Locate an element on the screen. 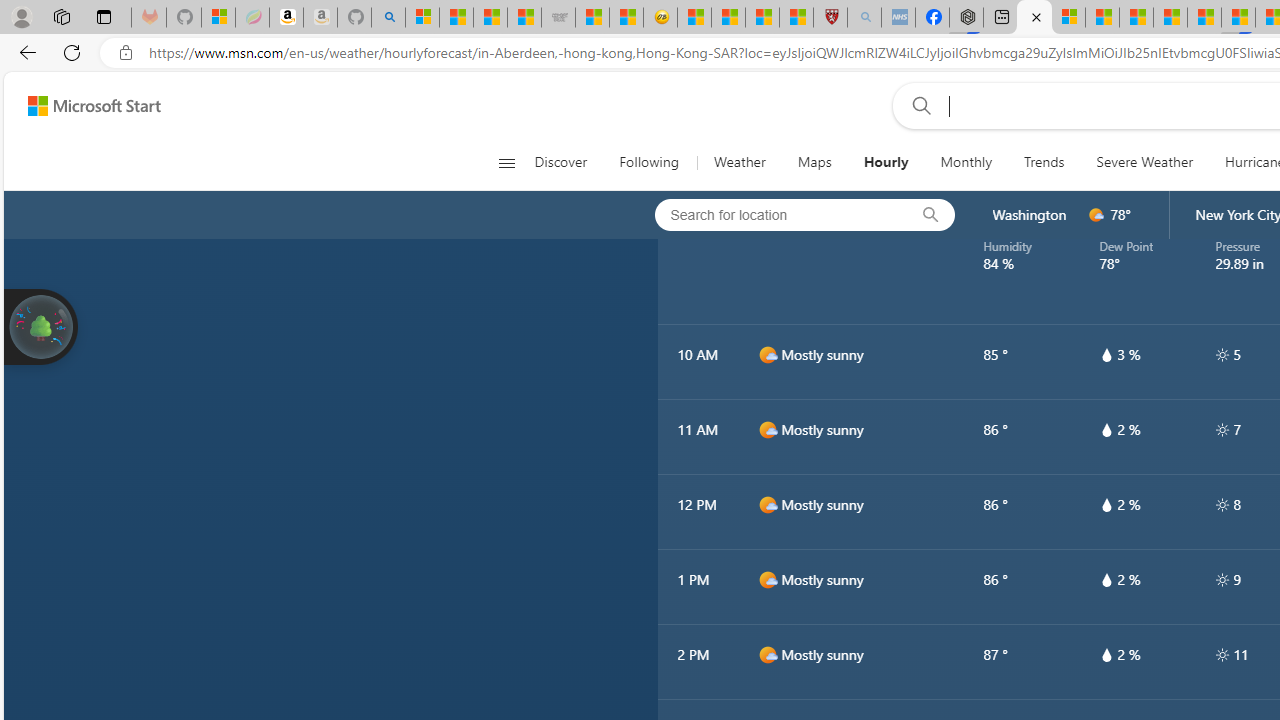 The height and width of the screenshot is (720, 1280). Hourly is located at coordinates (885, 162).